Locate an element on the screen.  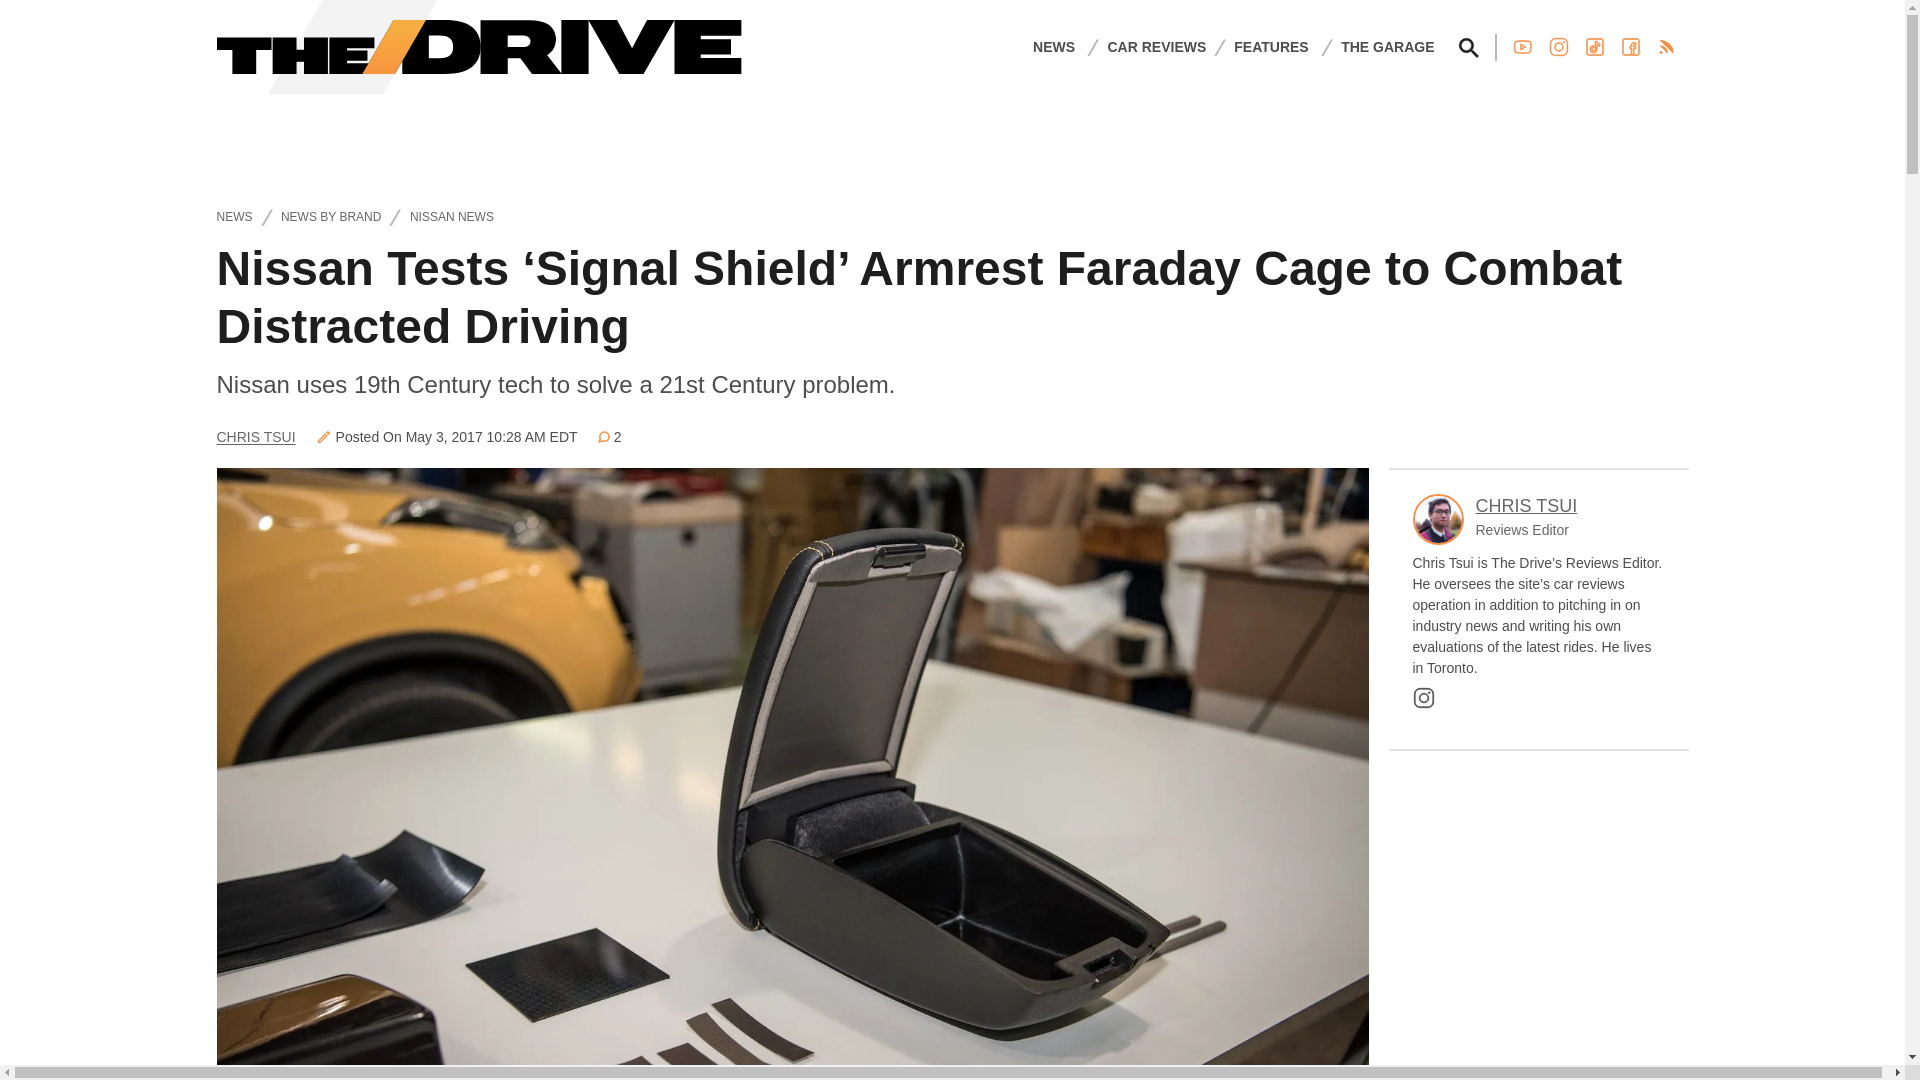
NEWS is located at coordinates (1054, 46).